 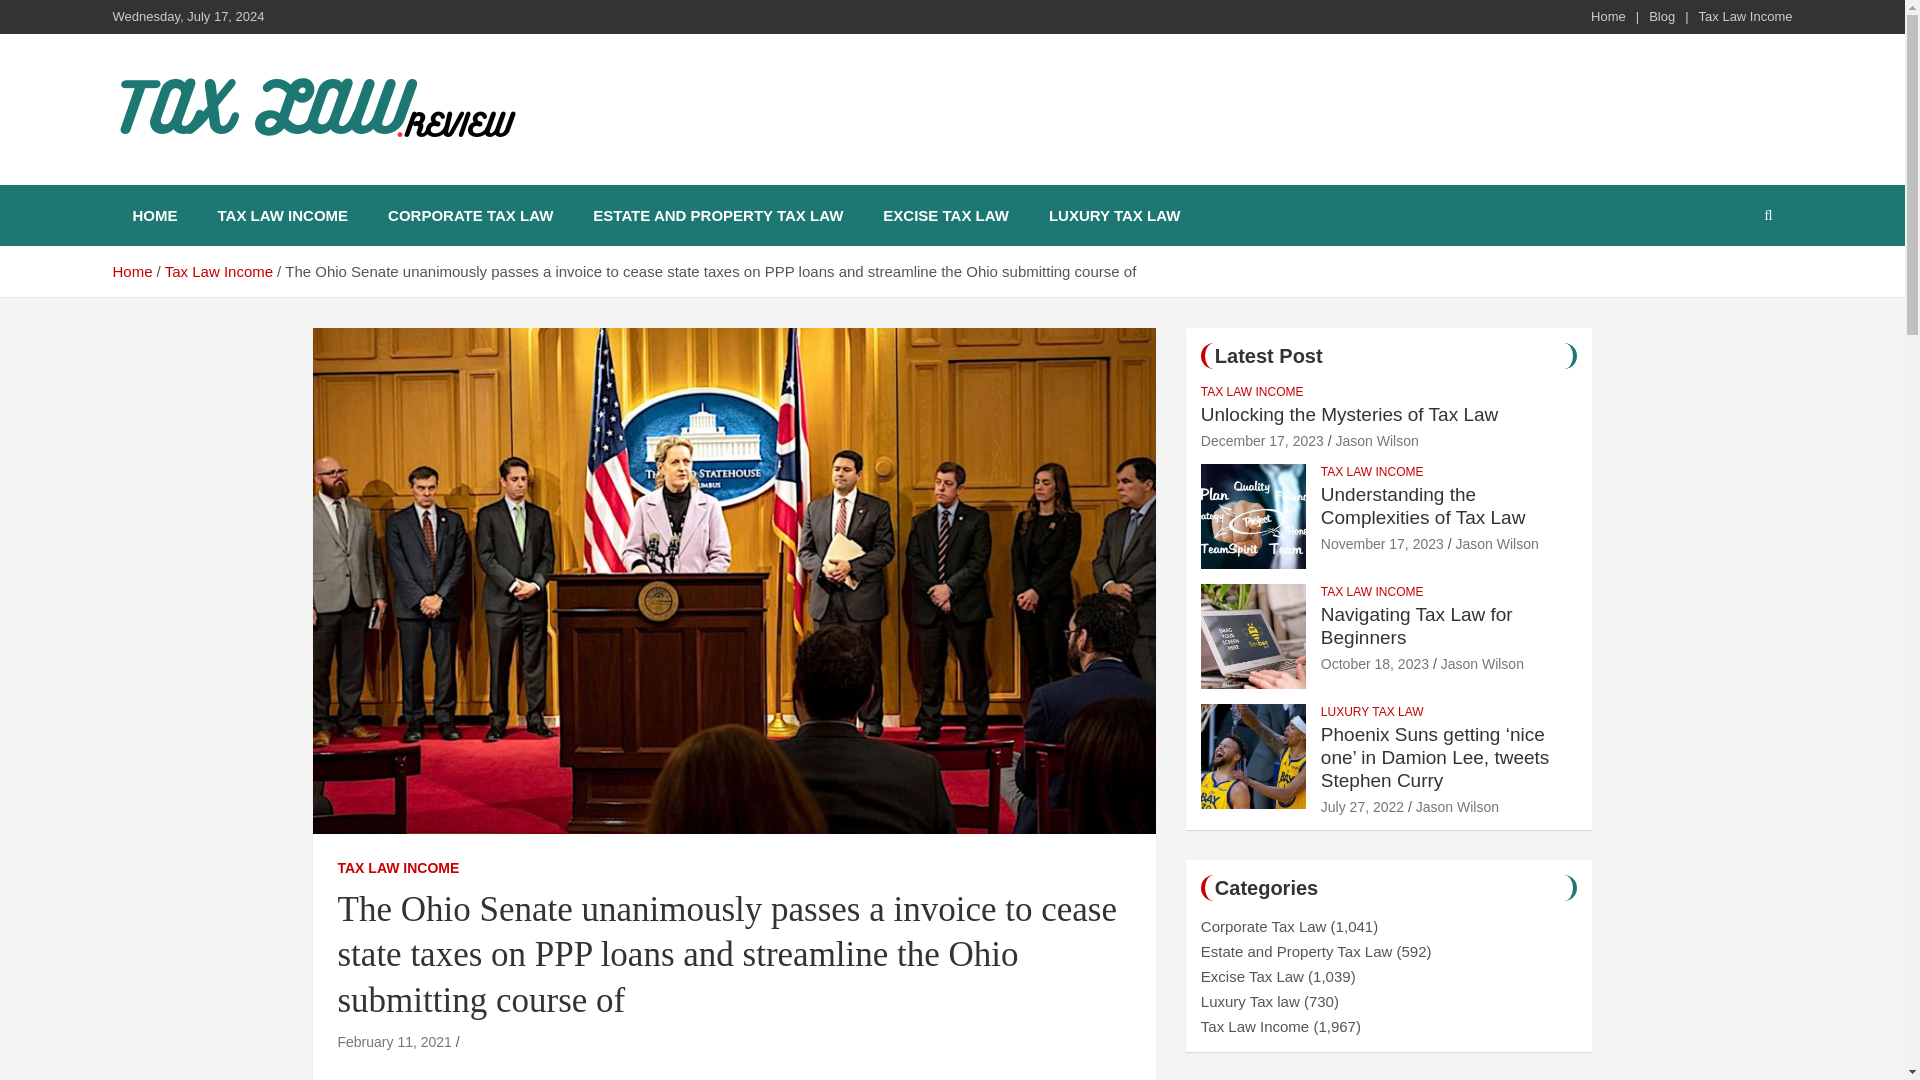 What do you see at coordinates (1262, 441) in the screenshot?
I see `Unlocking the Mysteries of Tax Law` at bounding box center [1262, 441].